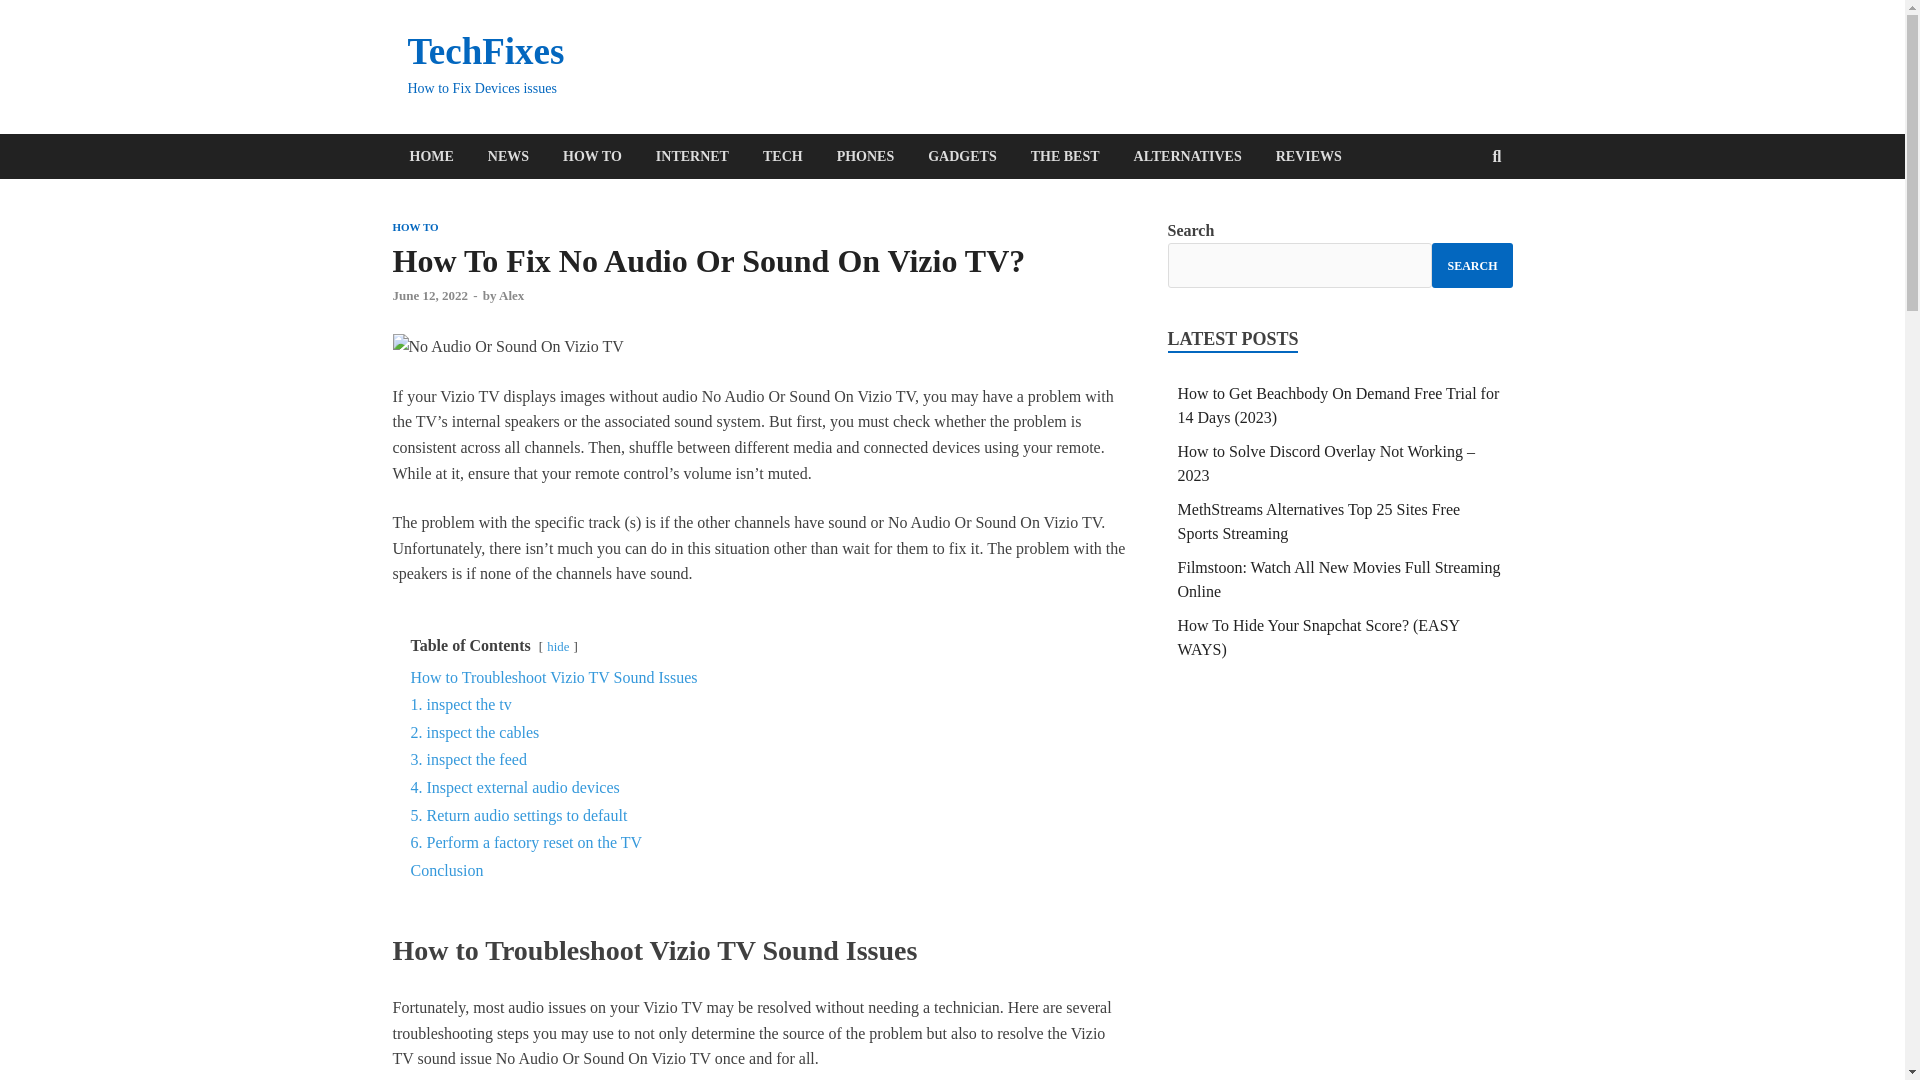 The image size is (1920, 1080). Describe the element at coordinates (430, 156) in the screenshot. I see `HOME` at that location.